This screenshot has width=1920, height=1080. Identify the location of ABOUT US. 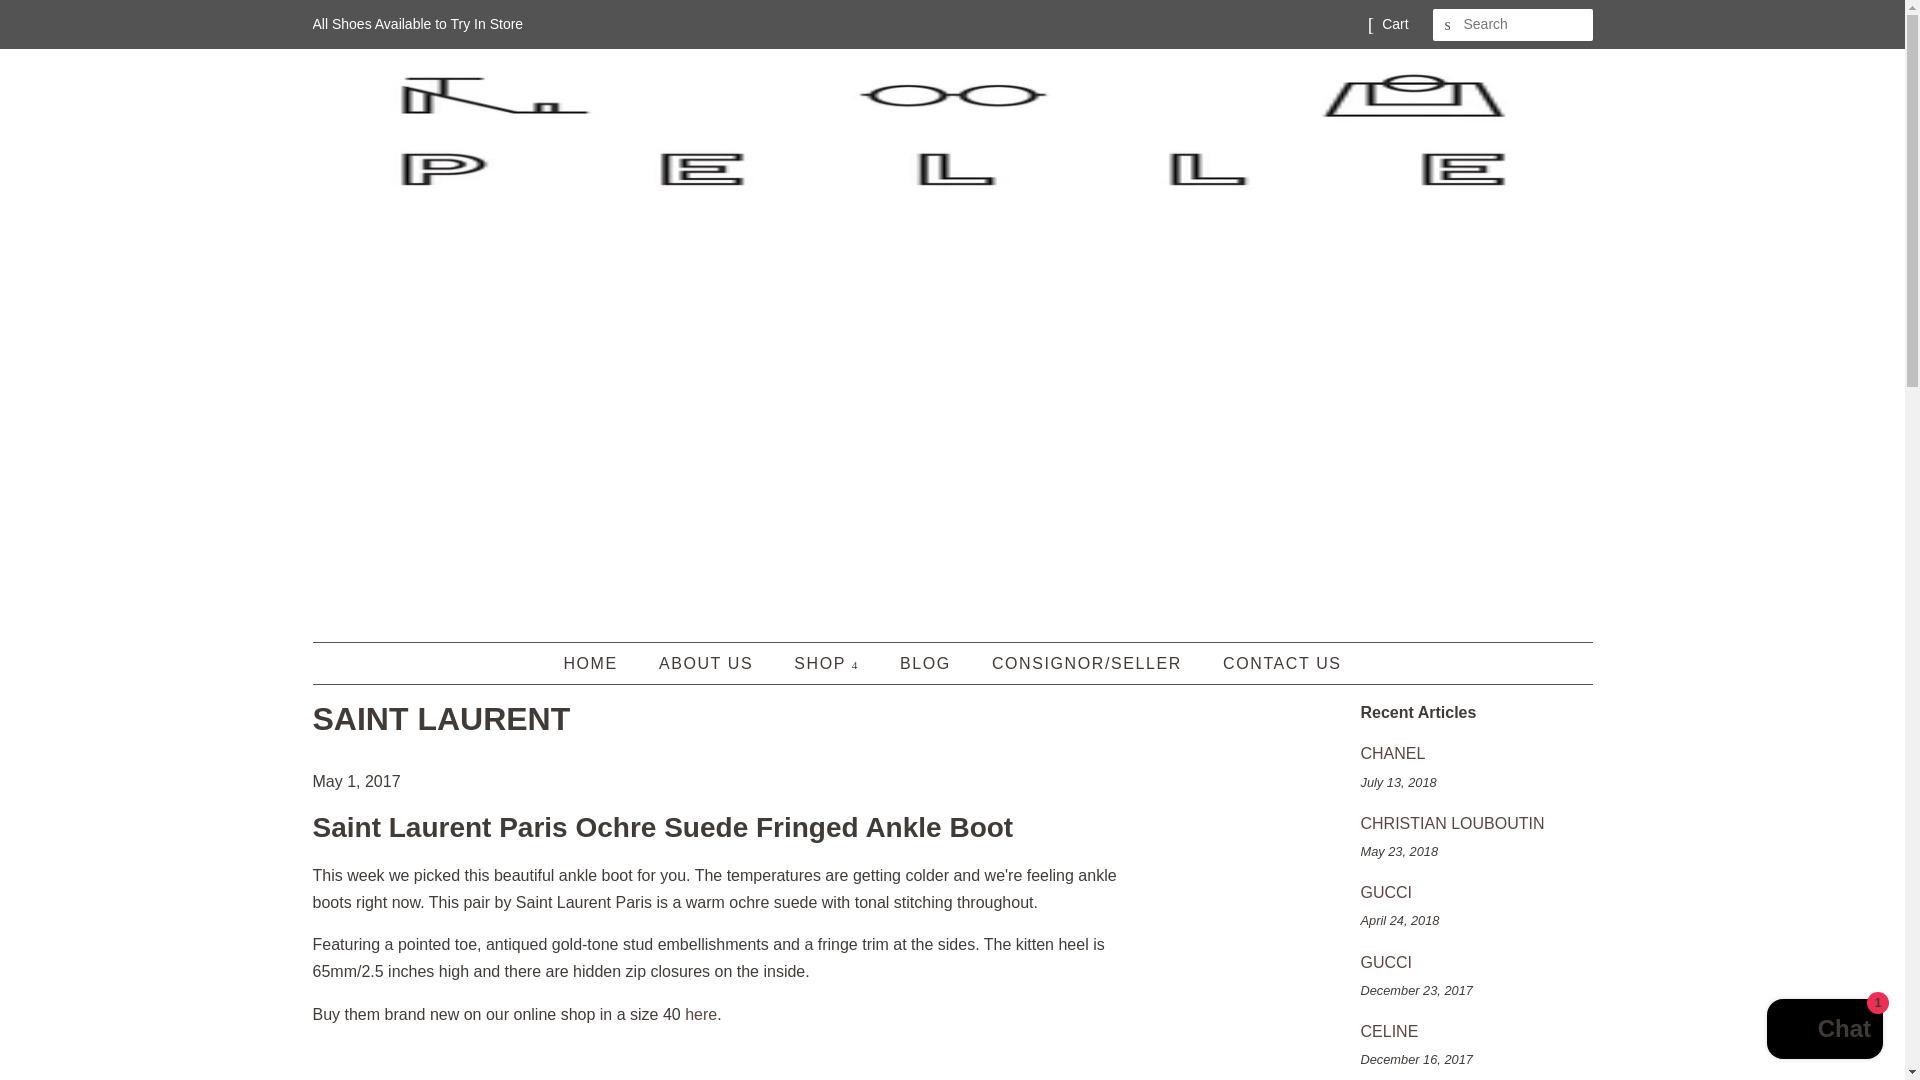
(708, 662).